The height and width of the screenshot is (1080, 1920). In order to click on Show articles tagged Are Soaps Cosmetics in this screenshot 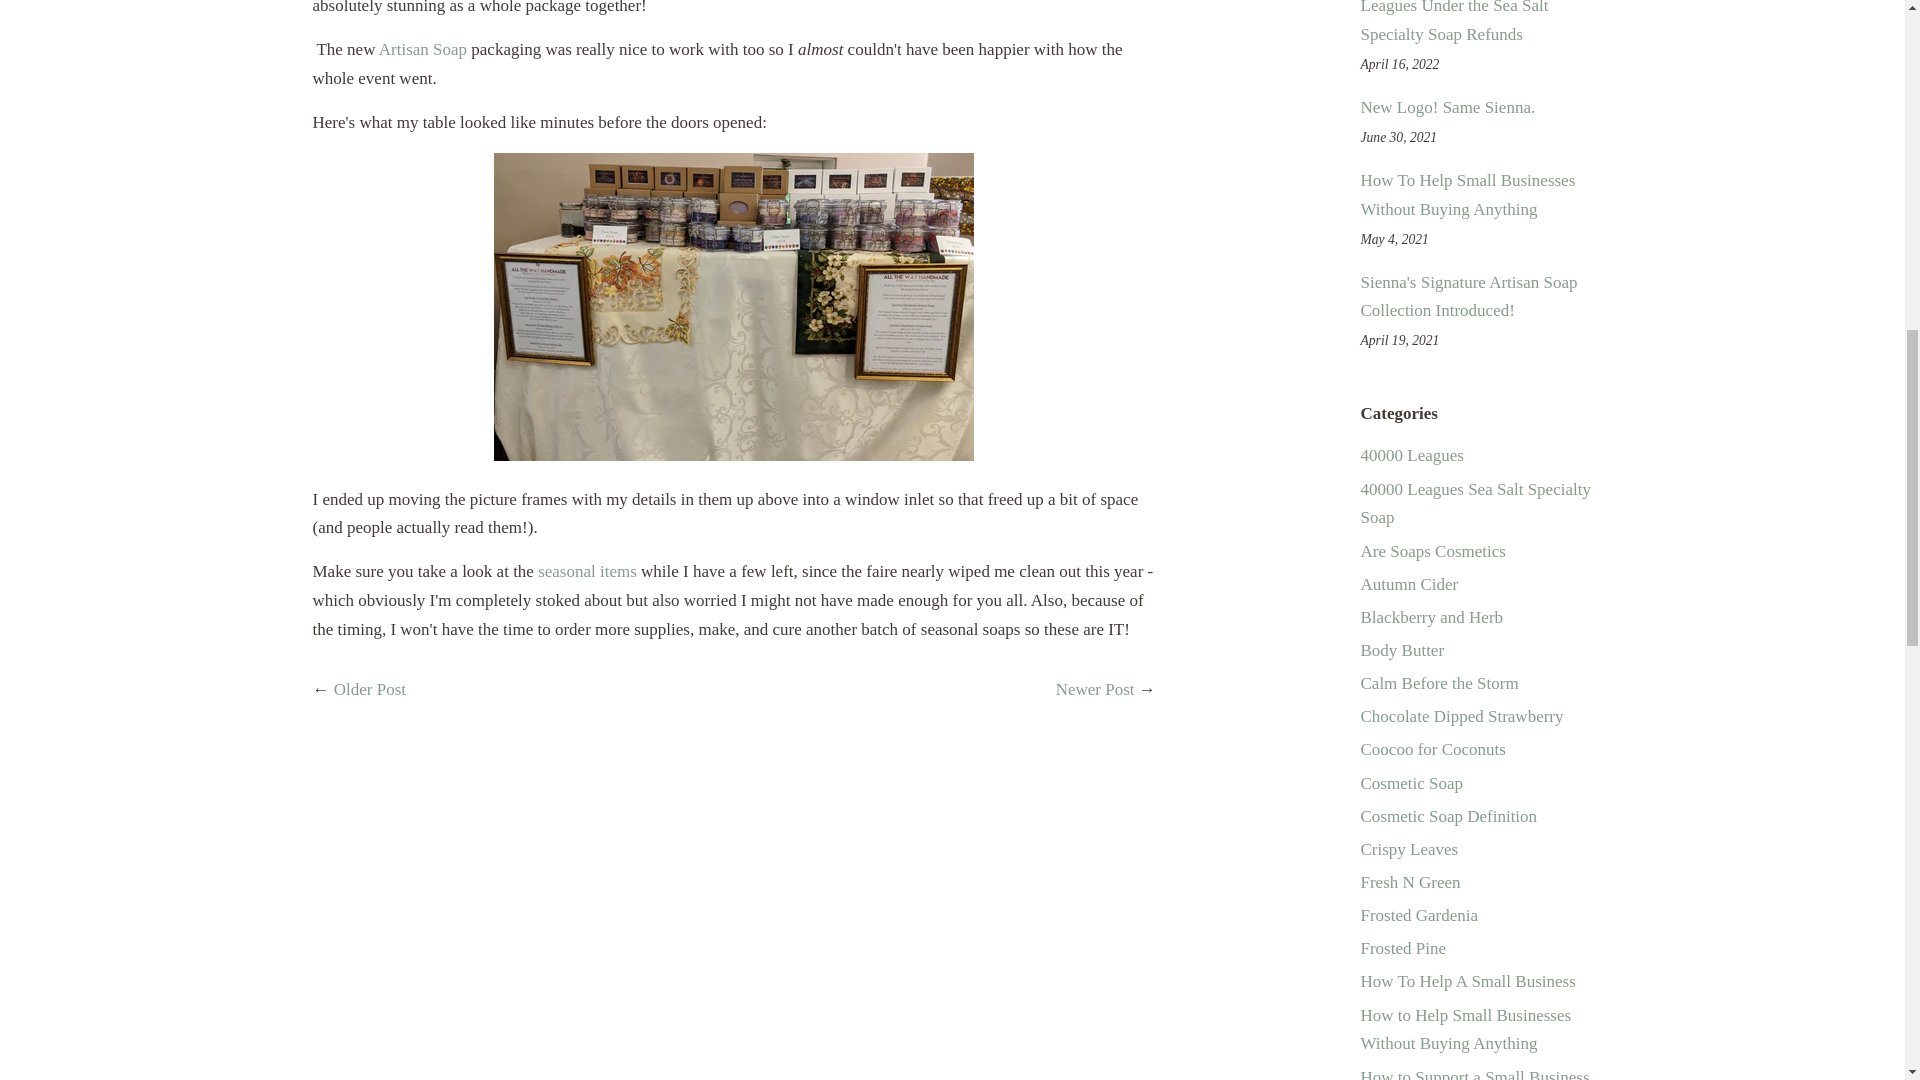, I will do `click(1432, 551)`.